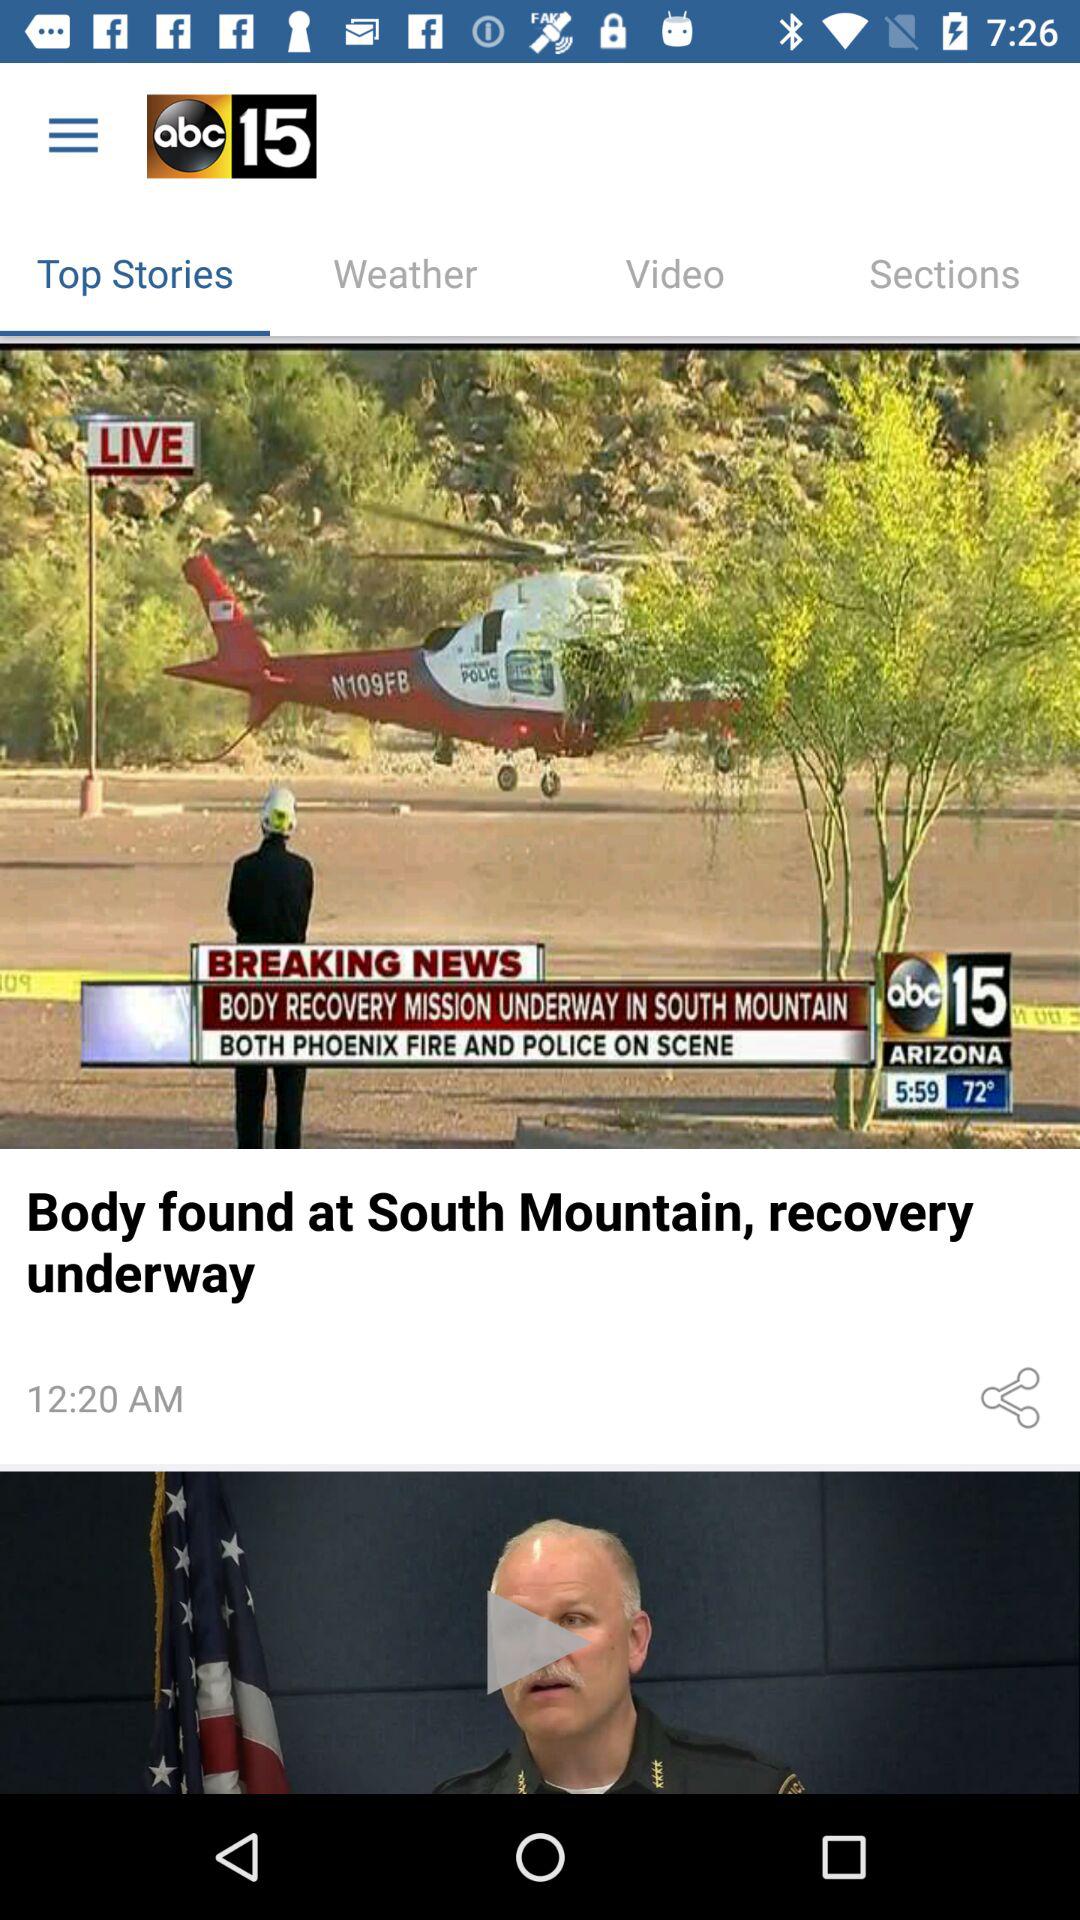  I want to click on share the article, so click(1014, 1398).